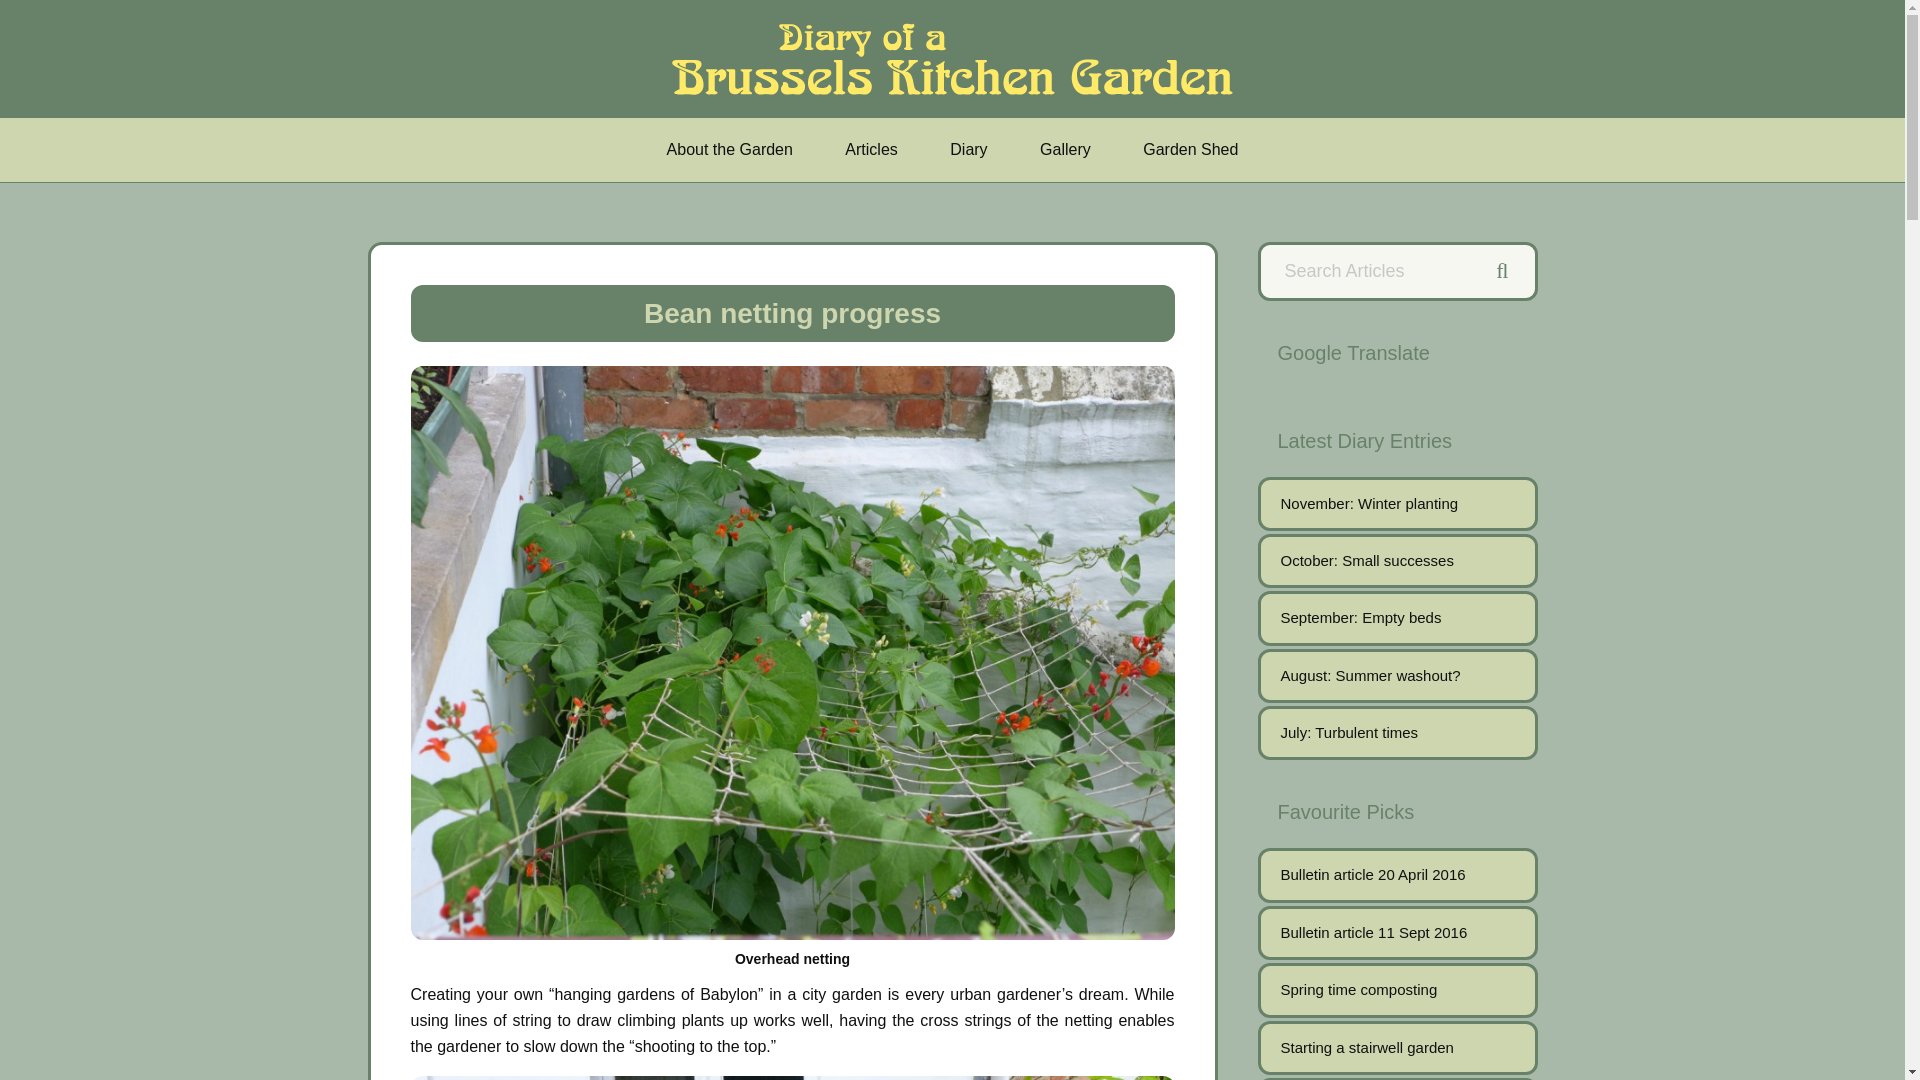  Describe the element at coordinates (958, 58) in the screenshot. I see `DIARY OF A BRUSSELS KITCHEN GARDEN` at that location.